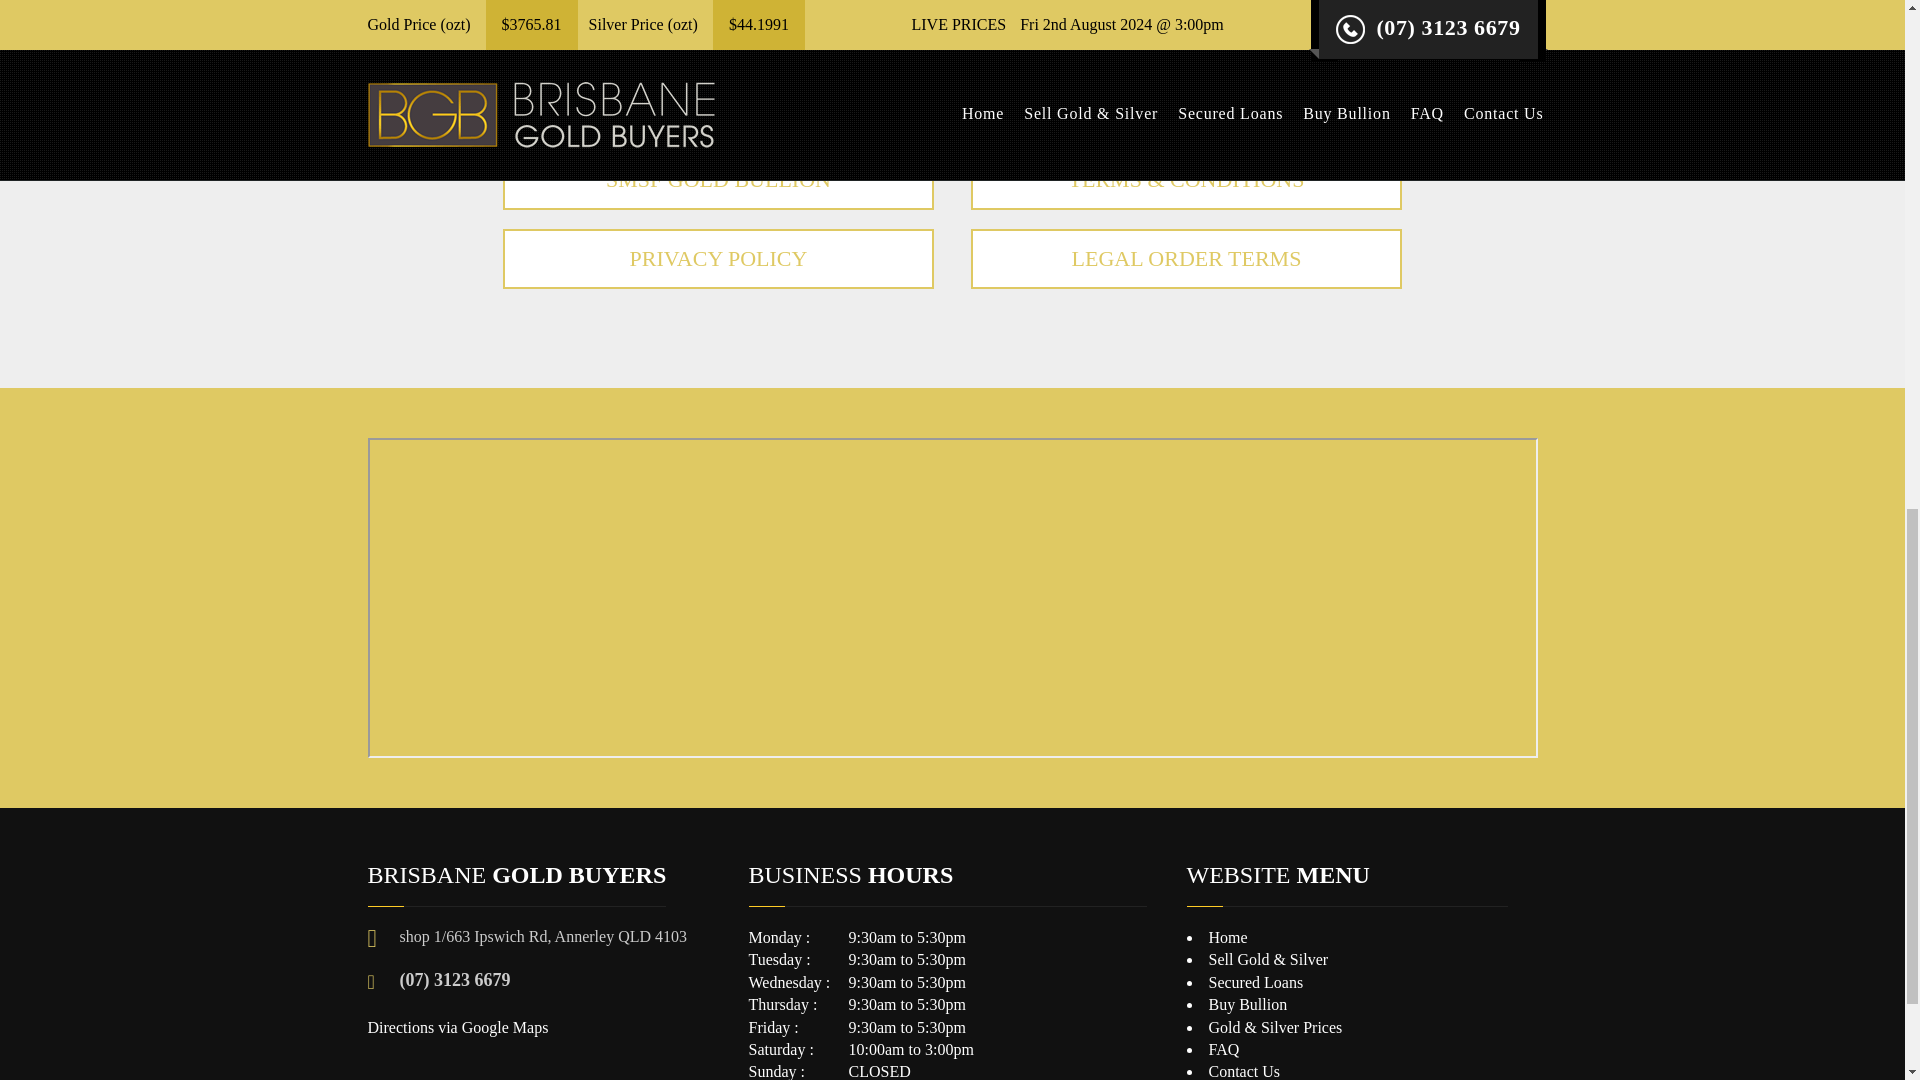  What do you see at coordinates (1246, 1004) in the screenshot?
I see `Buy Bullion` at bounding box center [1246, 1004].